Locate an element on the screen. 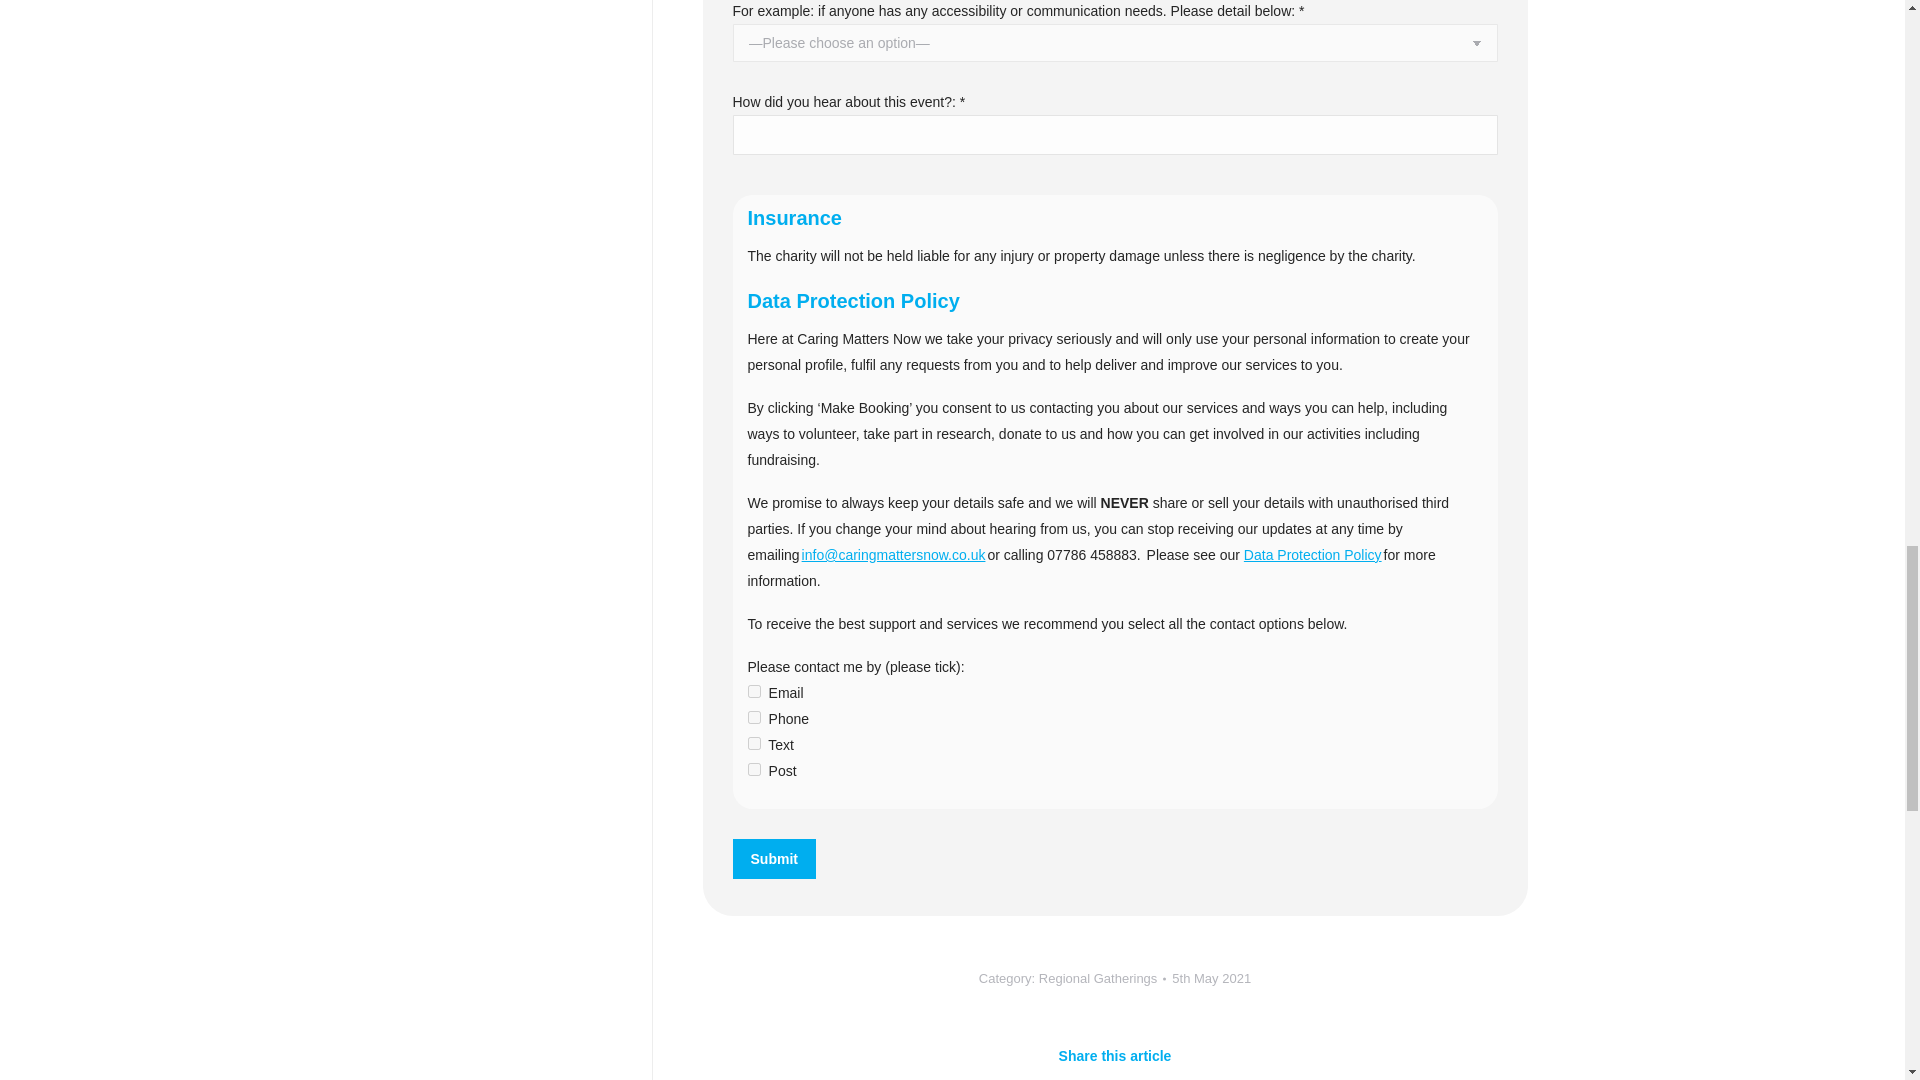 This screenshot has width=1920, height=1080. Post is located at coordinates (754, 769).